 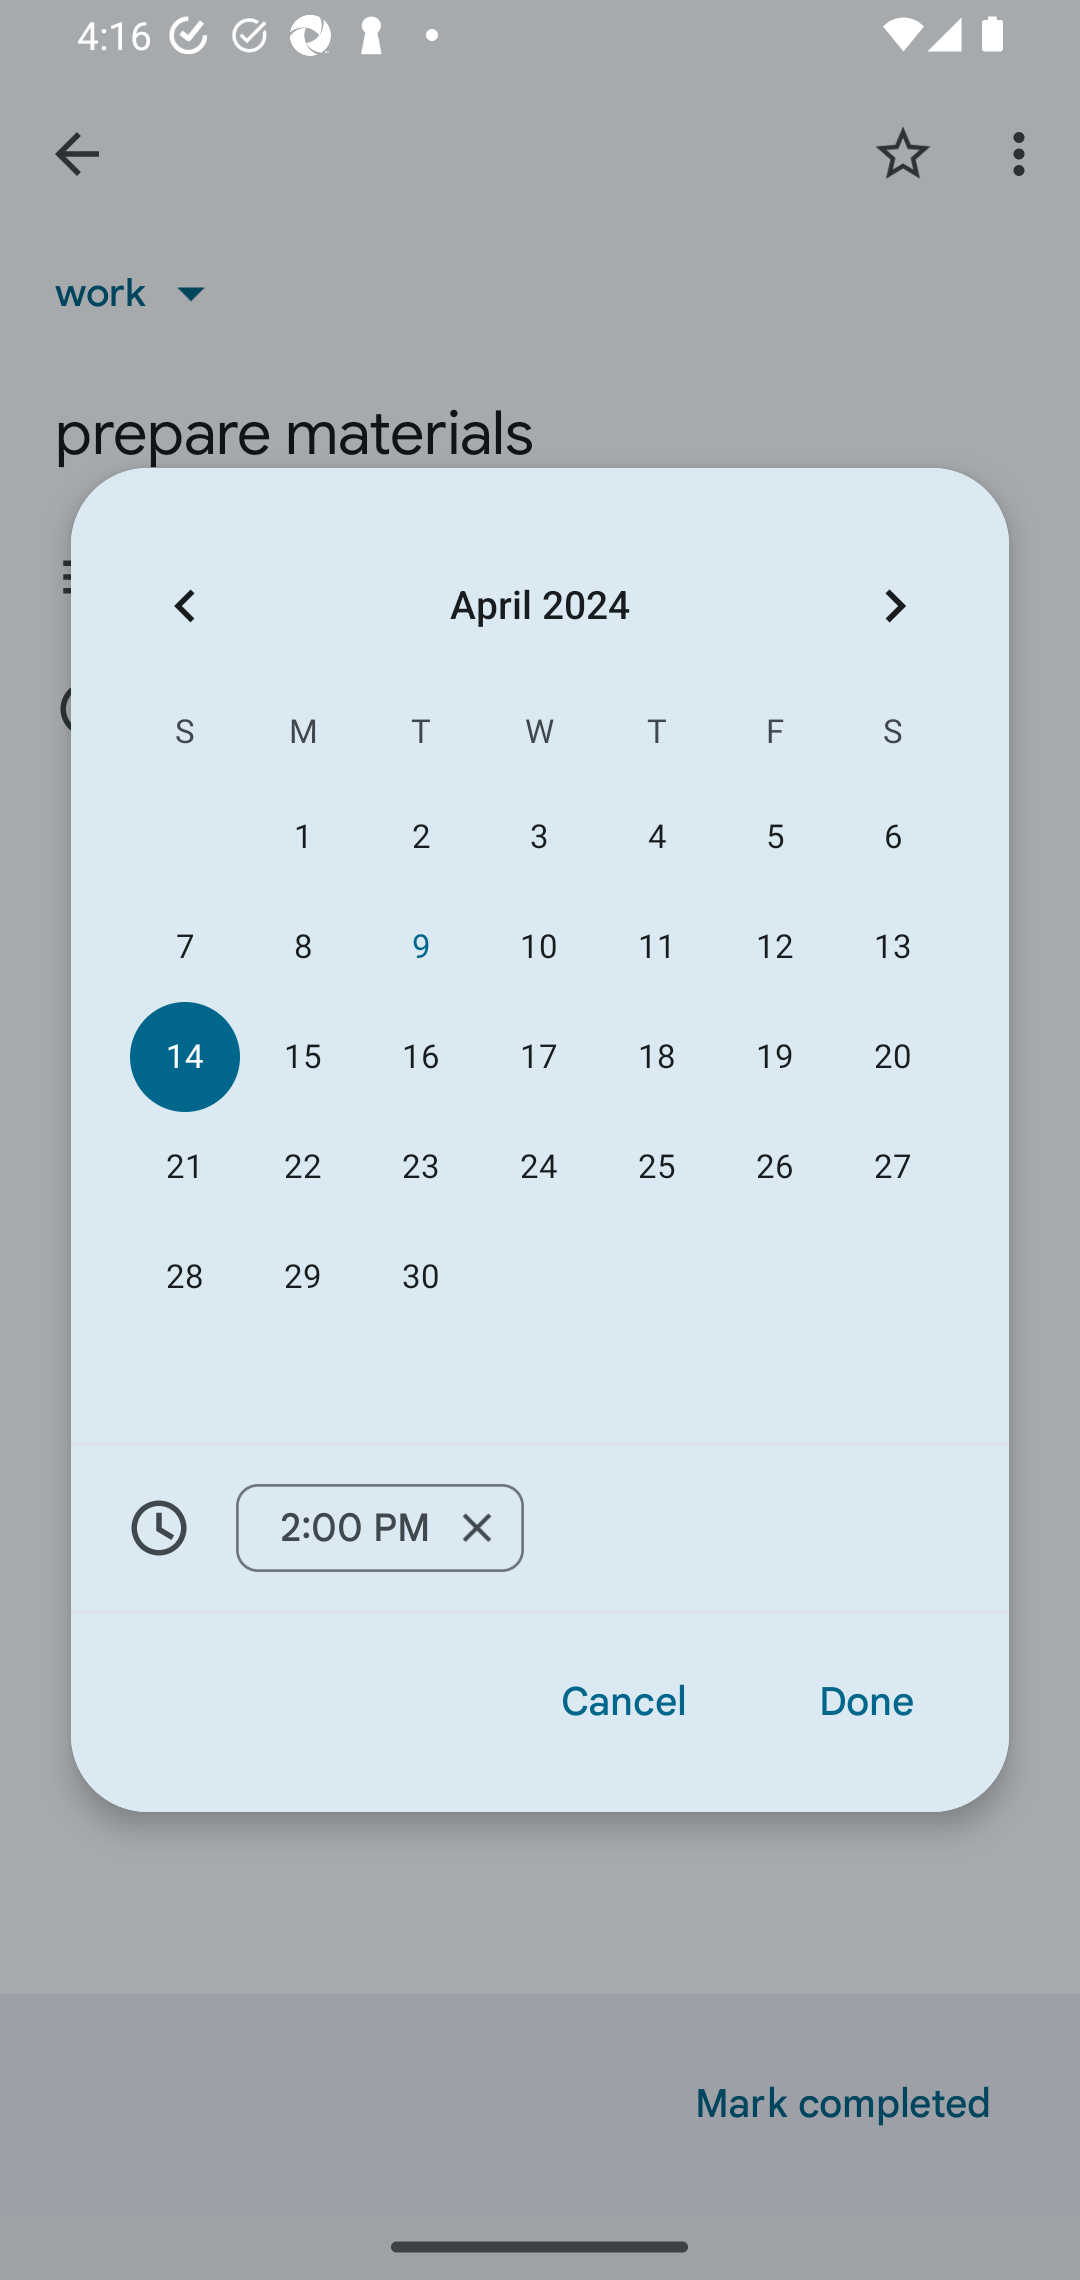 I want to click on 15 15 April 2024, so click(x=302, y=1056).